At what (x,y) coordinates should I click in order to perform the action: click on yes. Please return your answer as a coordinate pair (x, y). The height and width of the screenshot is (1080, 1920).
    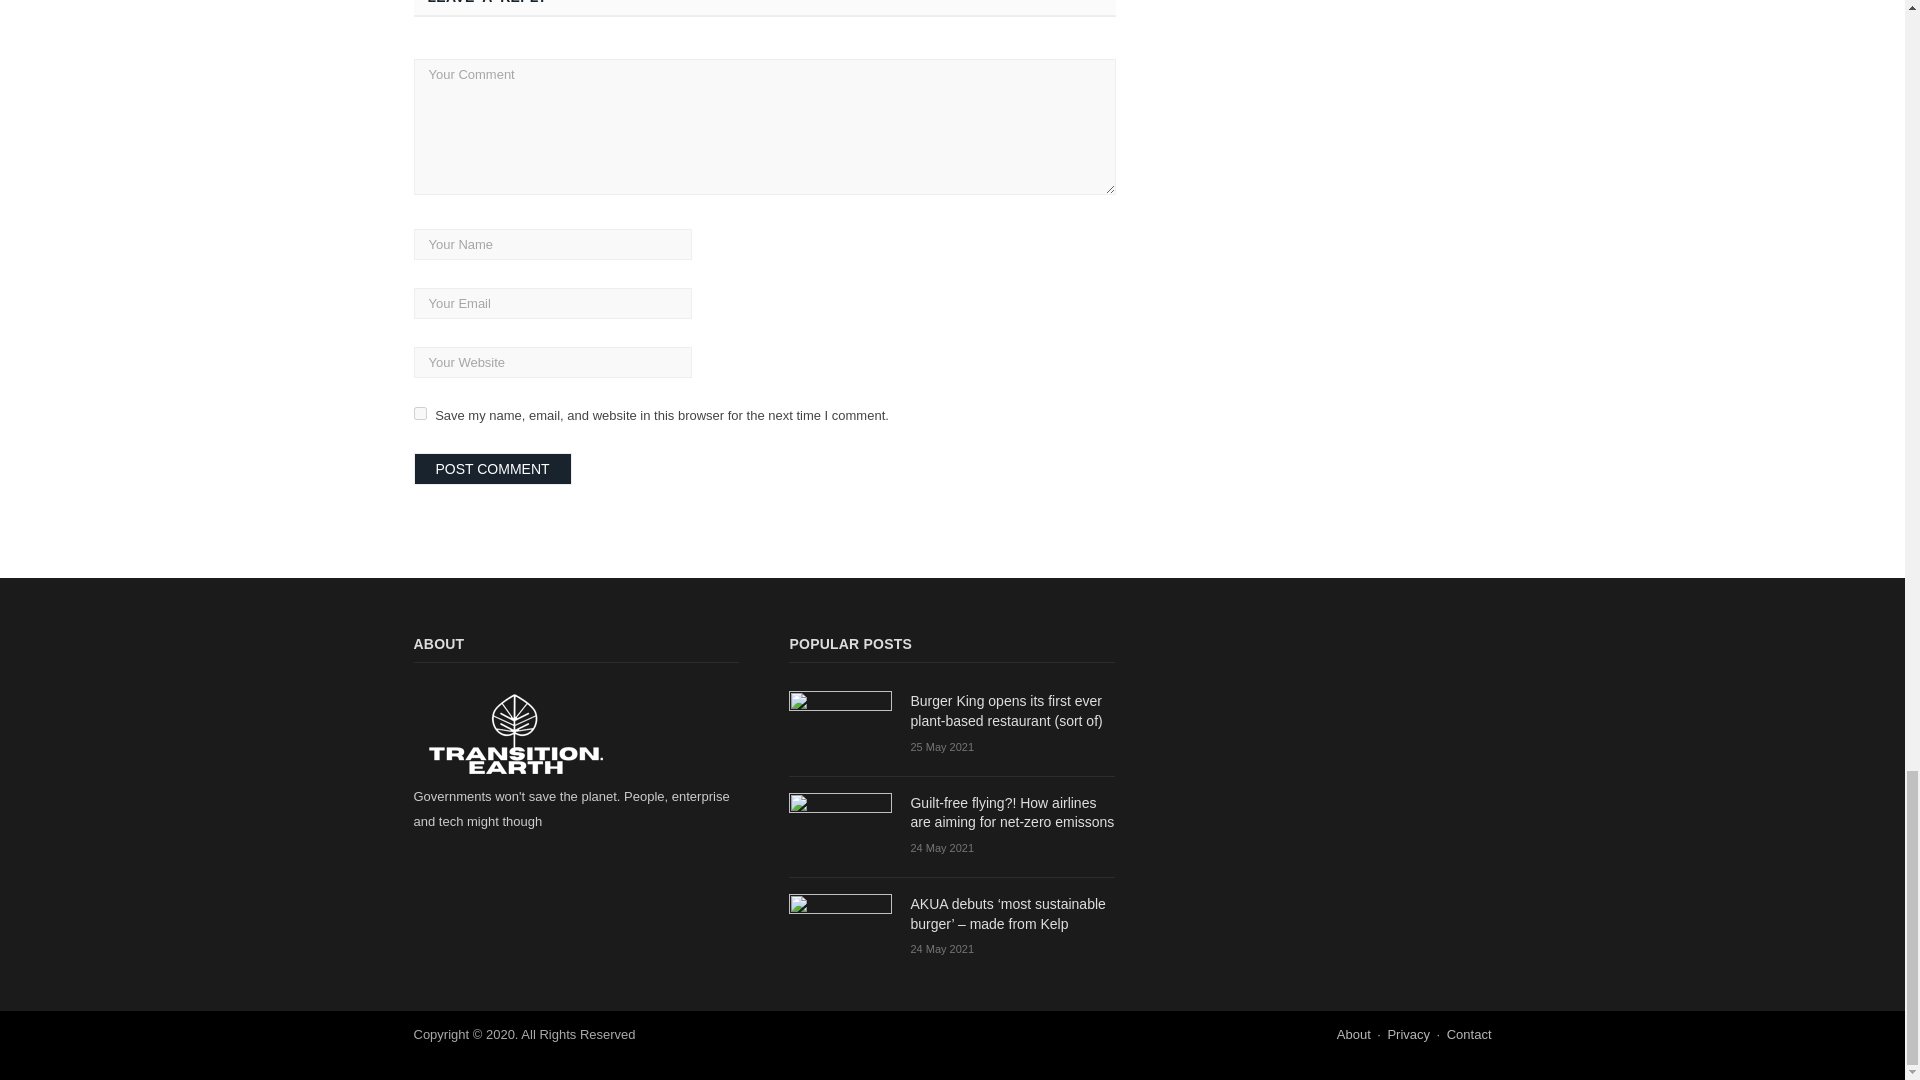
    Looking at the image, I should click on (420, 414).